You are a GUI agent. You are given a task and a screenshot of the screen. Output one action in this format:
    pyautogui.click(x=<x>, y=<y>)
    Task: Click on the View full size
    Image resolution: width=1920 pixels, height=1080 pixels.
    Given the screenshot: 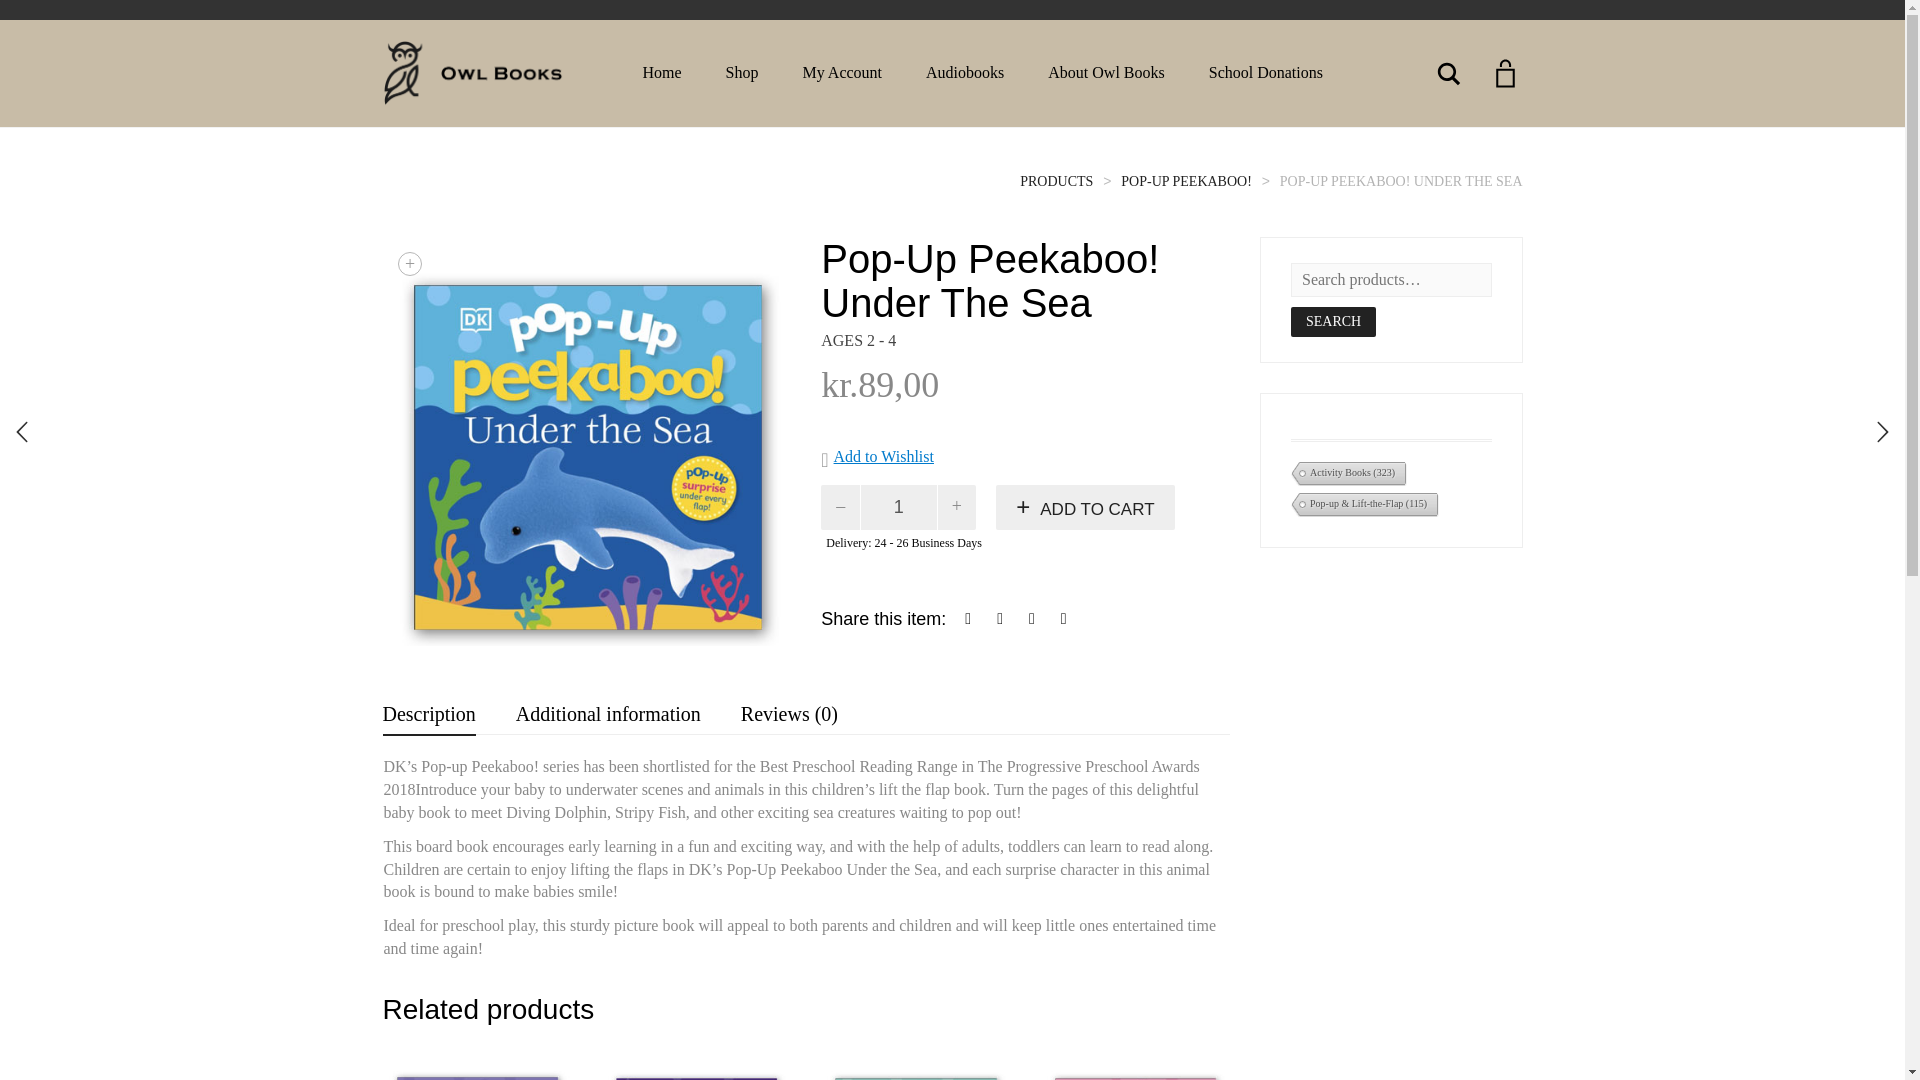 What is the action you would take?
    pyautogui.click(x=410, y=264)
    